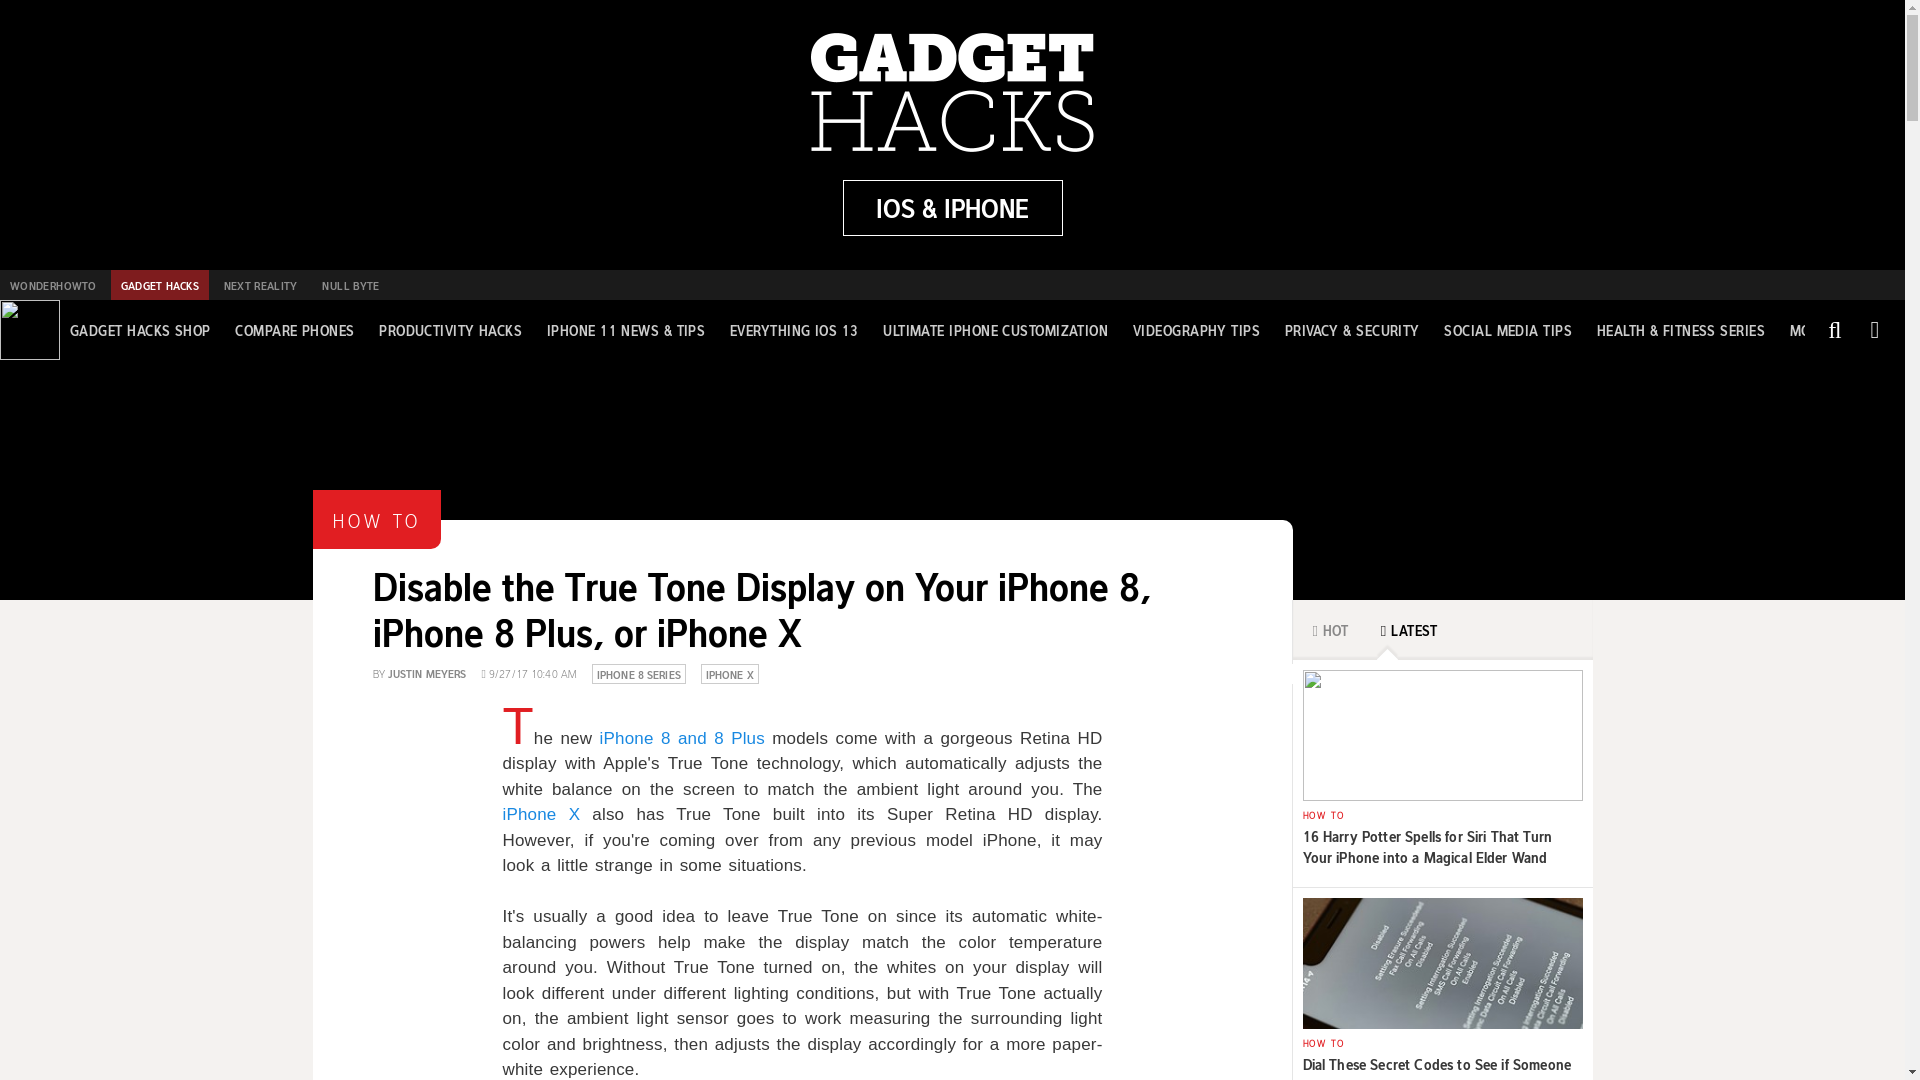  Describe the element at coordinates (426, 672) in the screenshot. I see `JUSTIN MEYERS` at that location.